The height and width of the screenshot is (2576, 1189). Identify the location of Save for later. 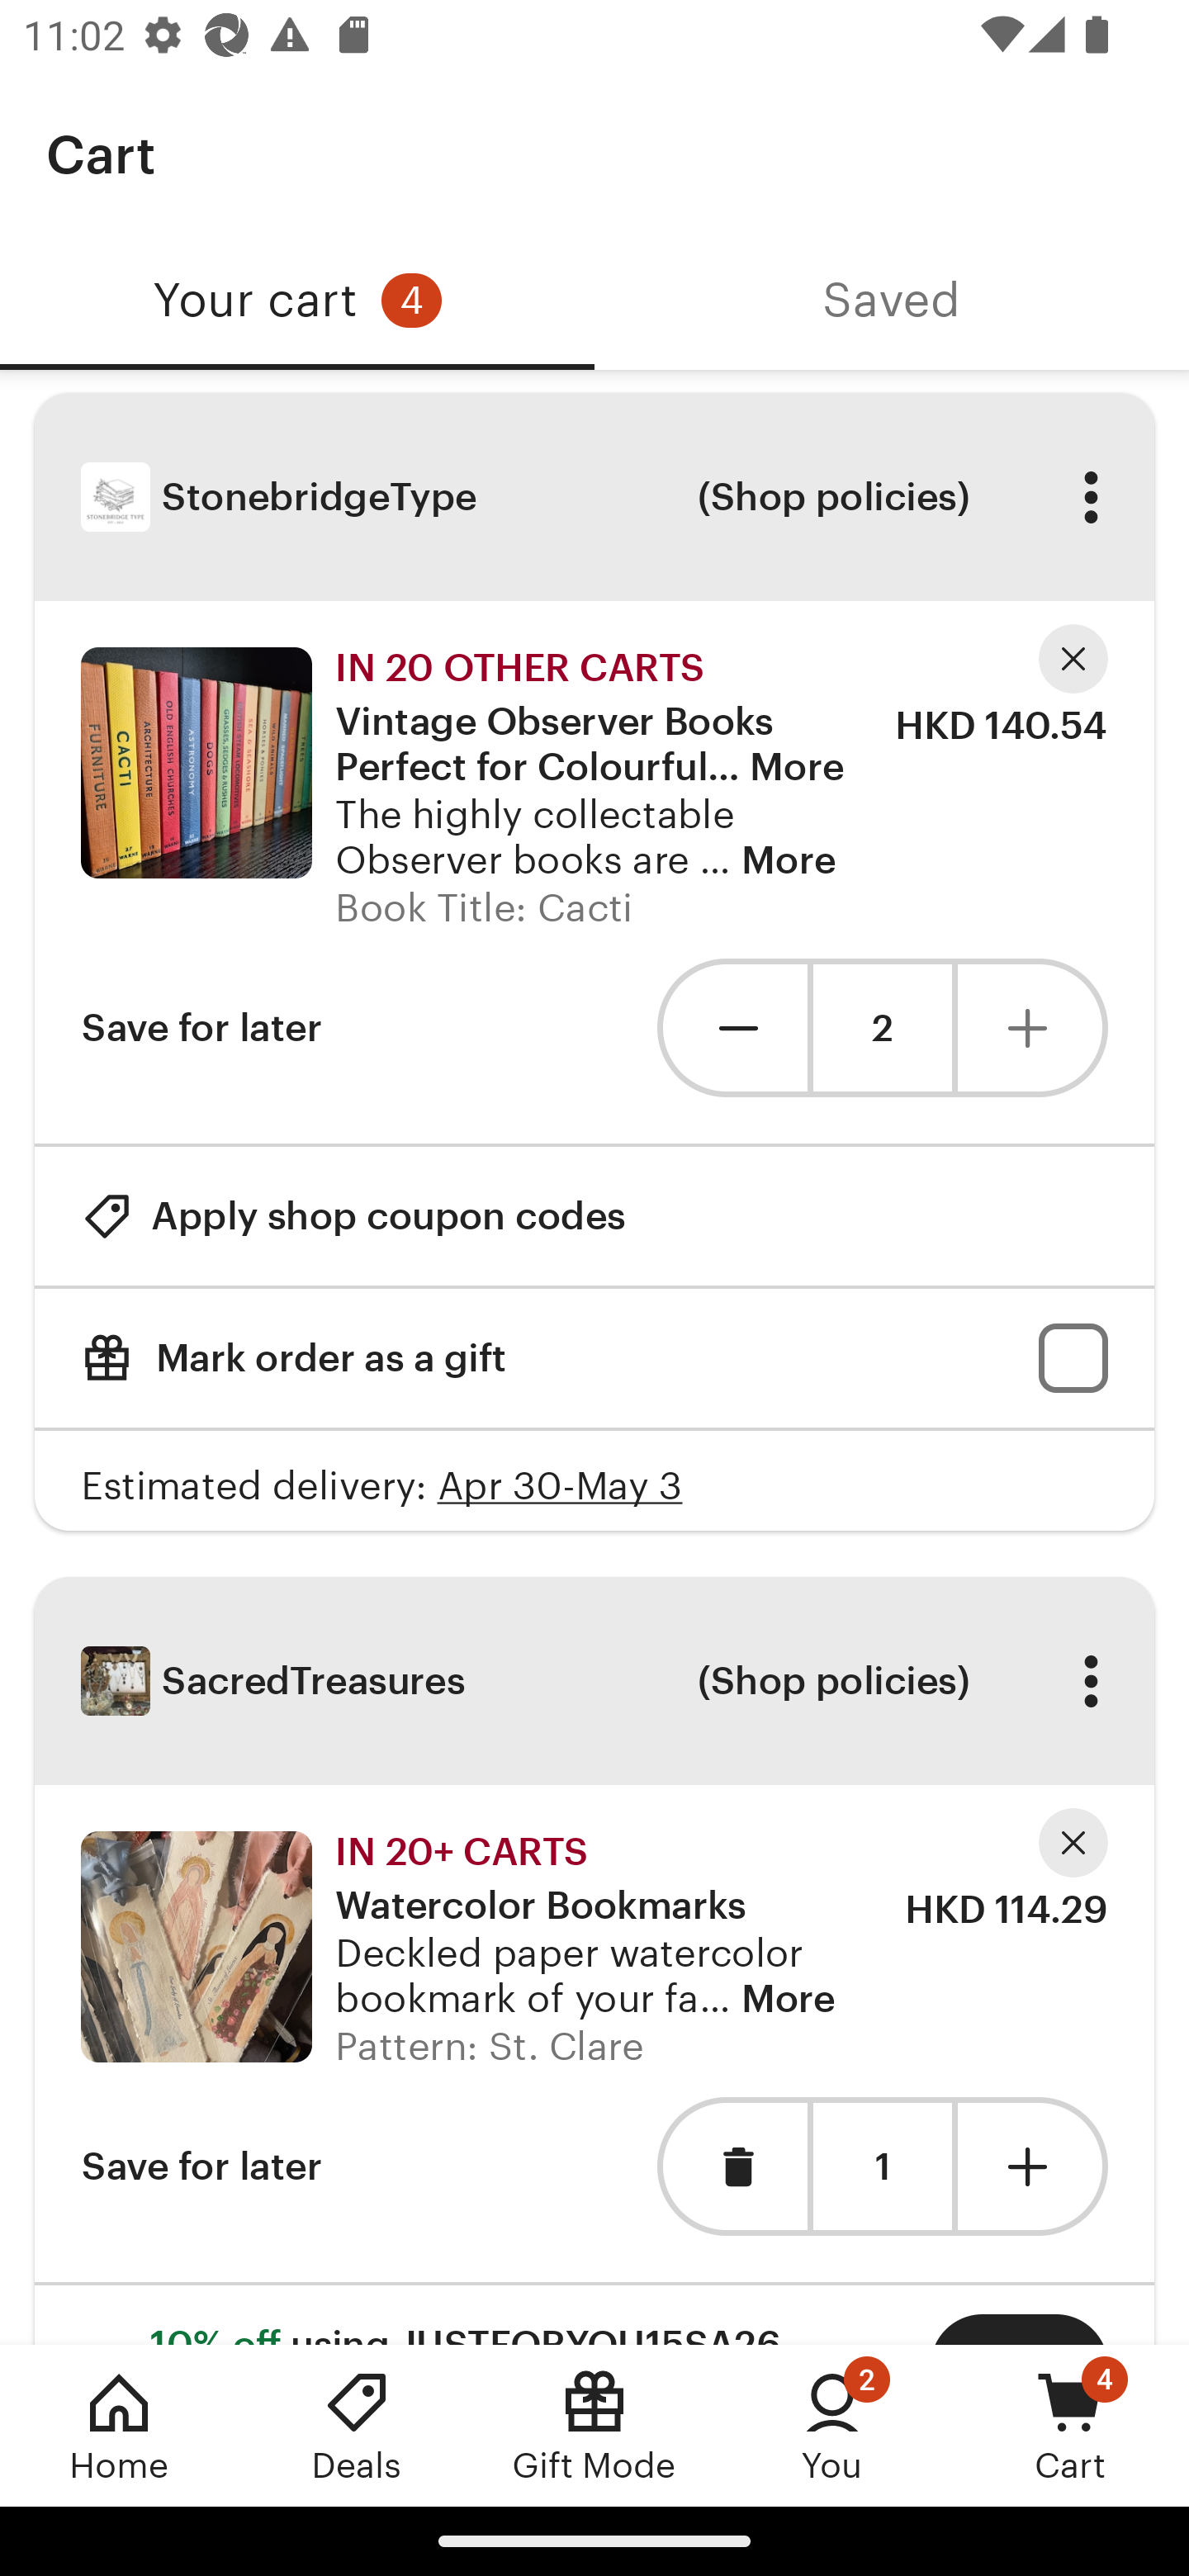
(201, 2166).